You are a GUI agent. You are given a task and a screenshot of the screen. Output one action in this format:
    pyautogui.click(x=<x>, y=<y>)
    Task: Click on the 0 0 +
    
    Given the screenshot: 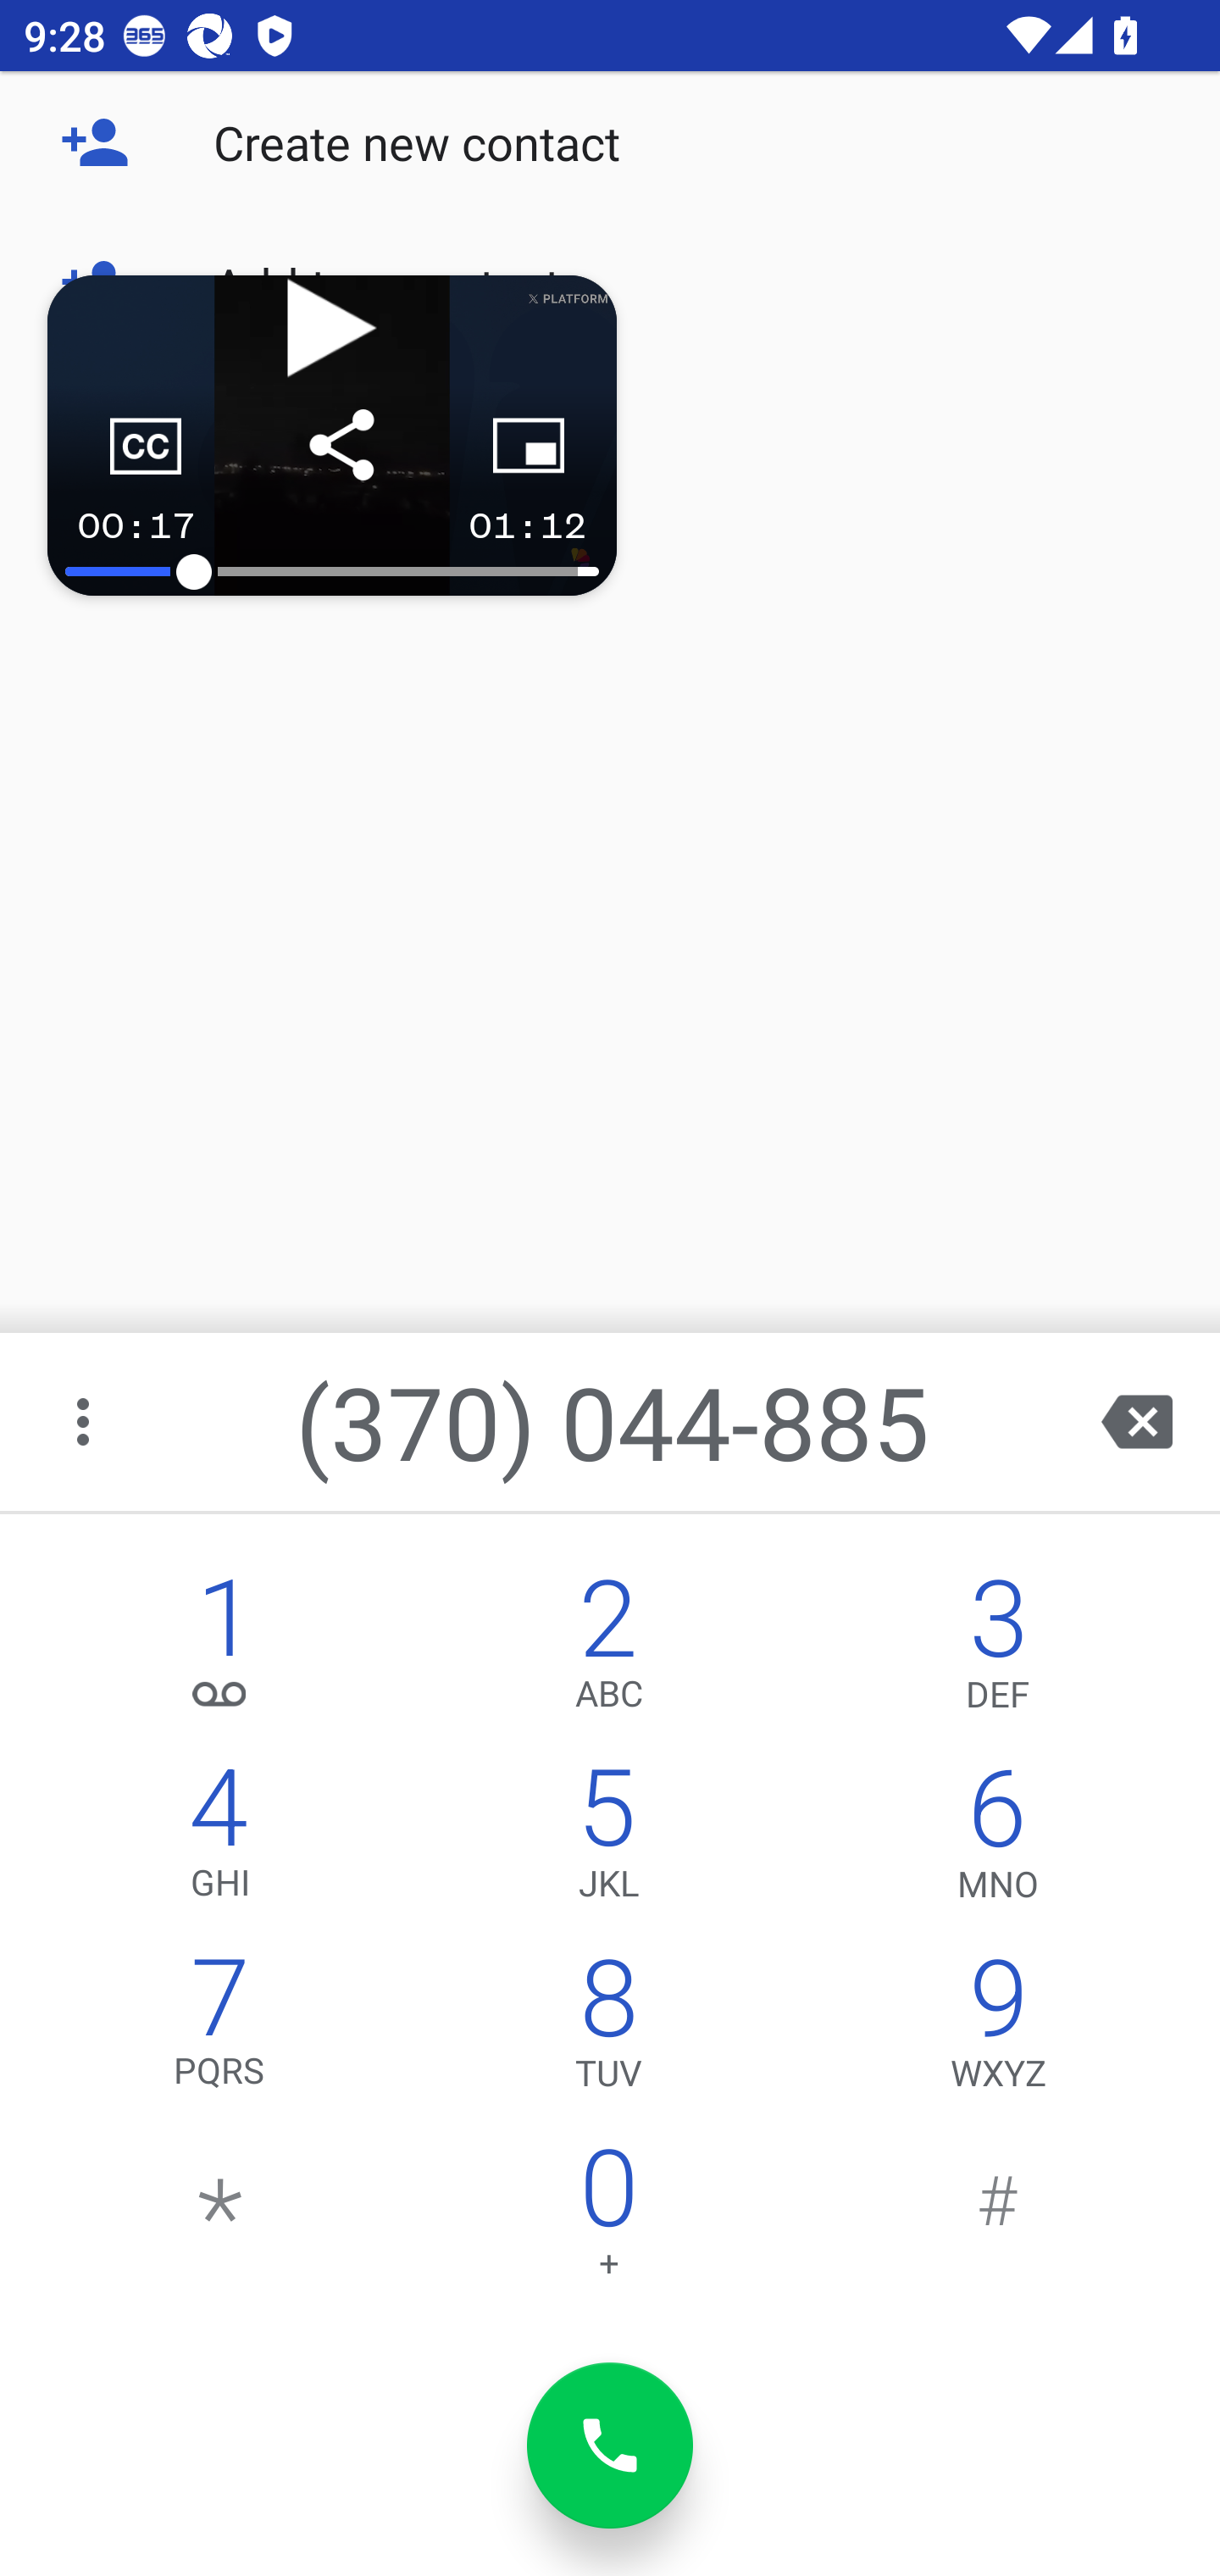 What is the action you would take?
    pyautogui.click(x=608, y=2220)
    